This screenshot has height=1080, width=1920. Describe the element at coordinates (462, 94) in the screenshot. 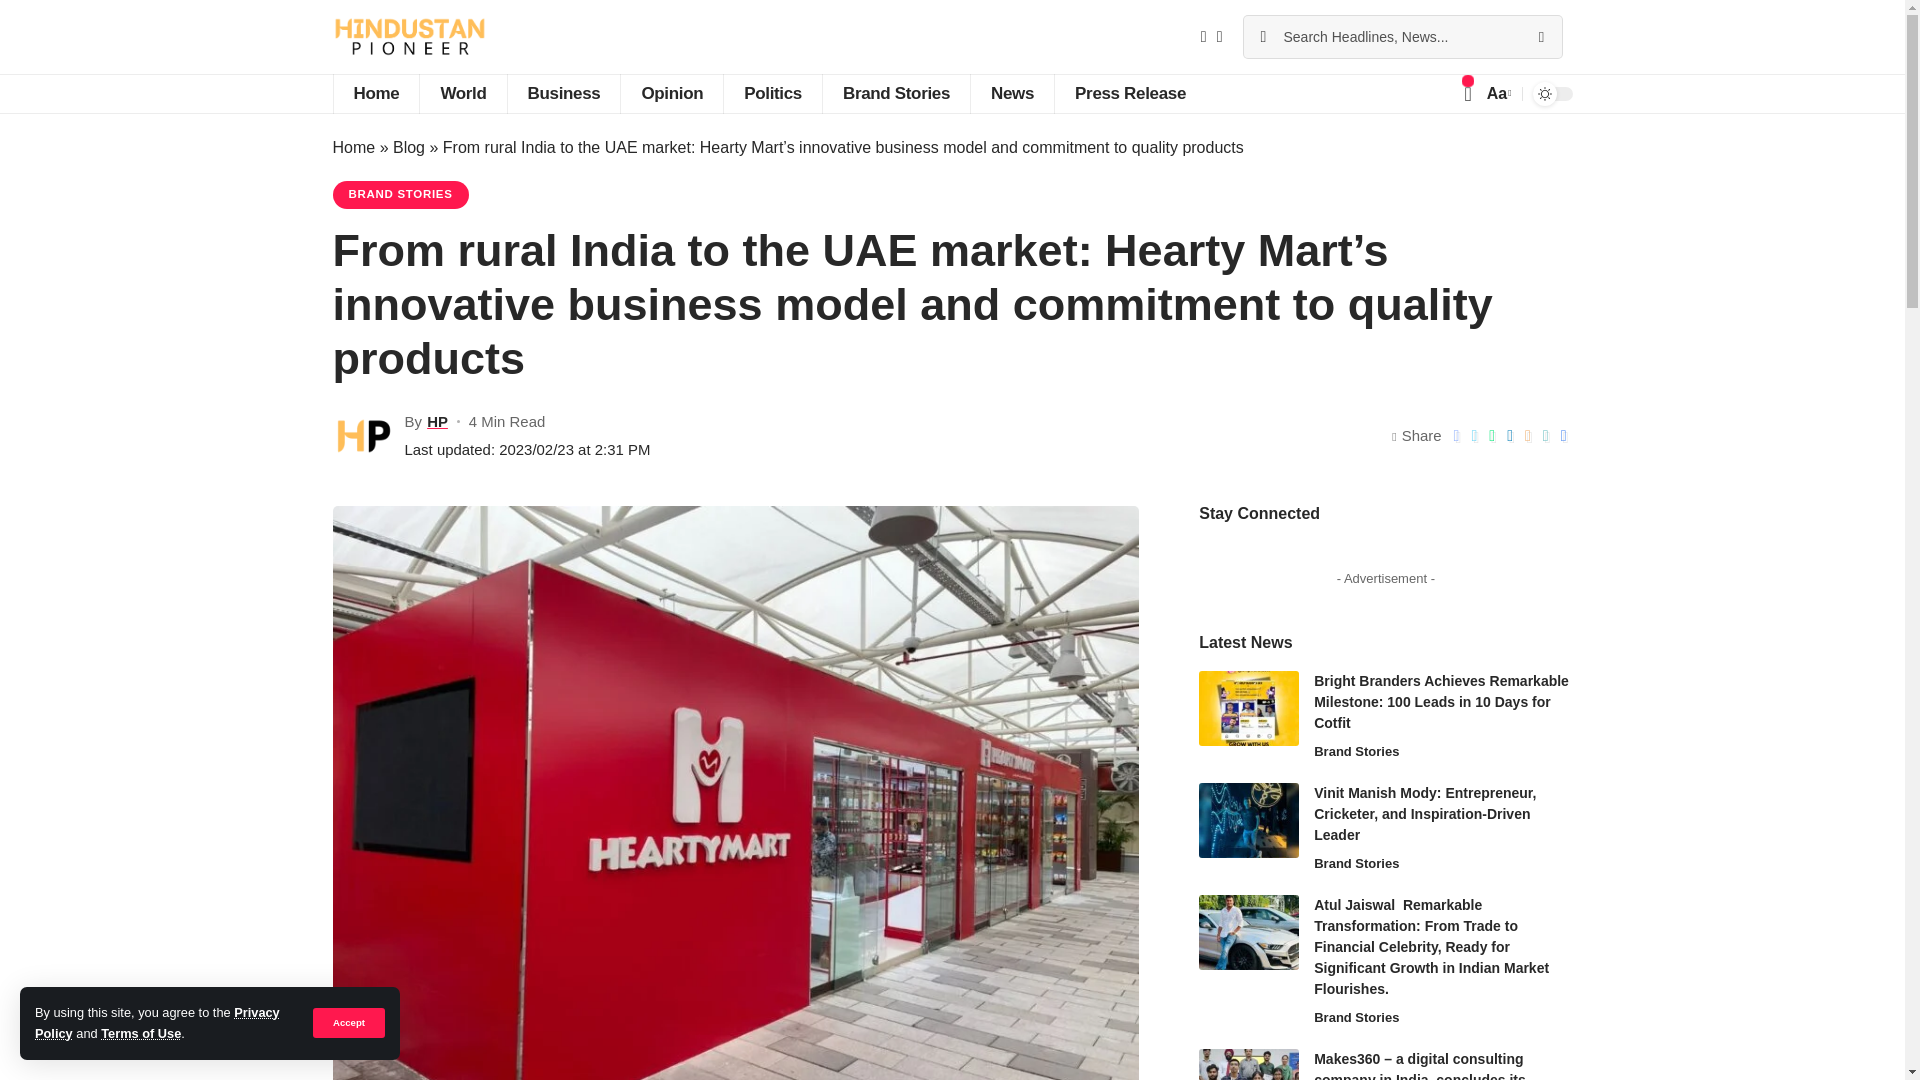

I see `World` at that location.